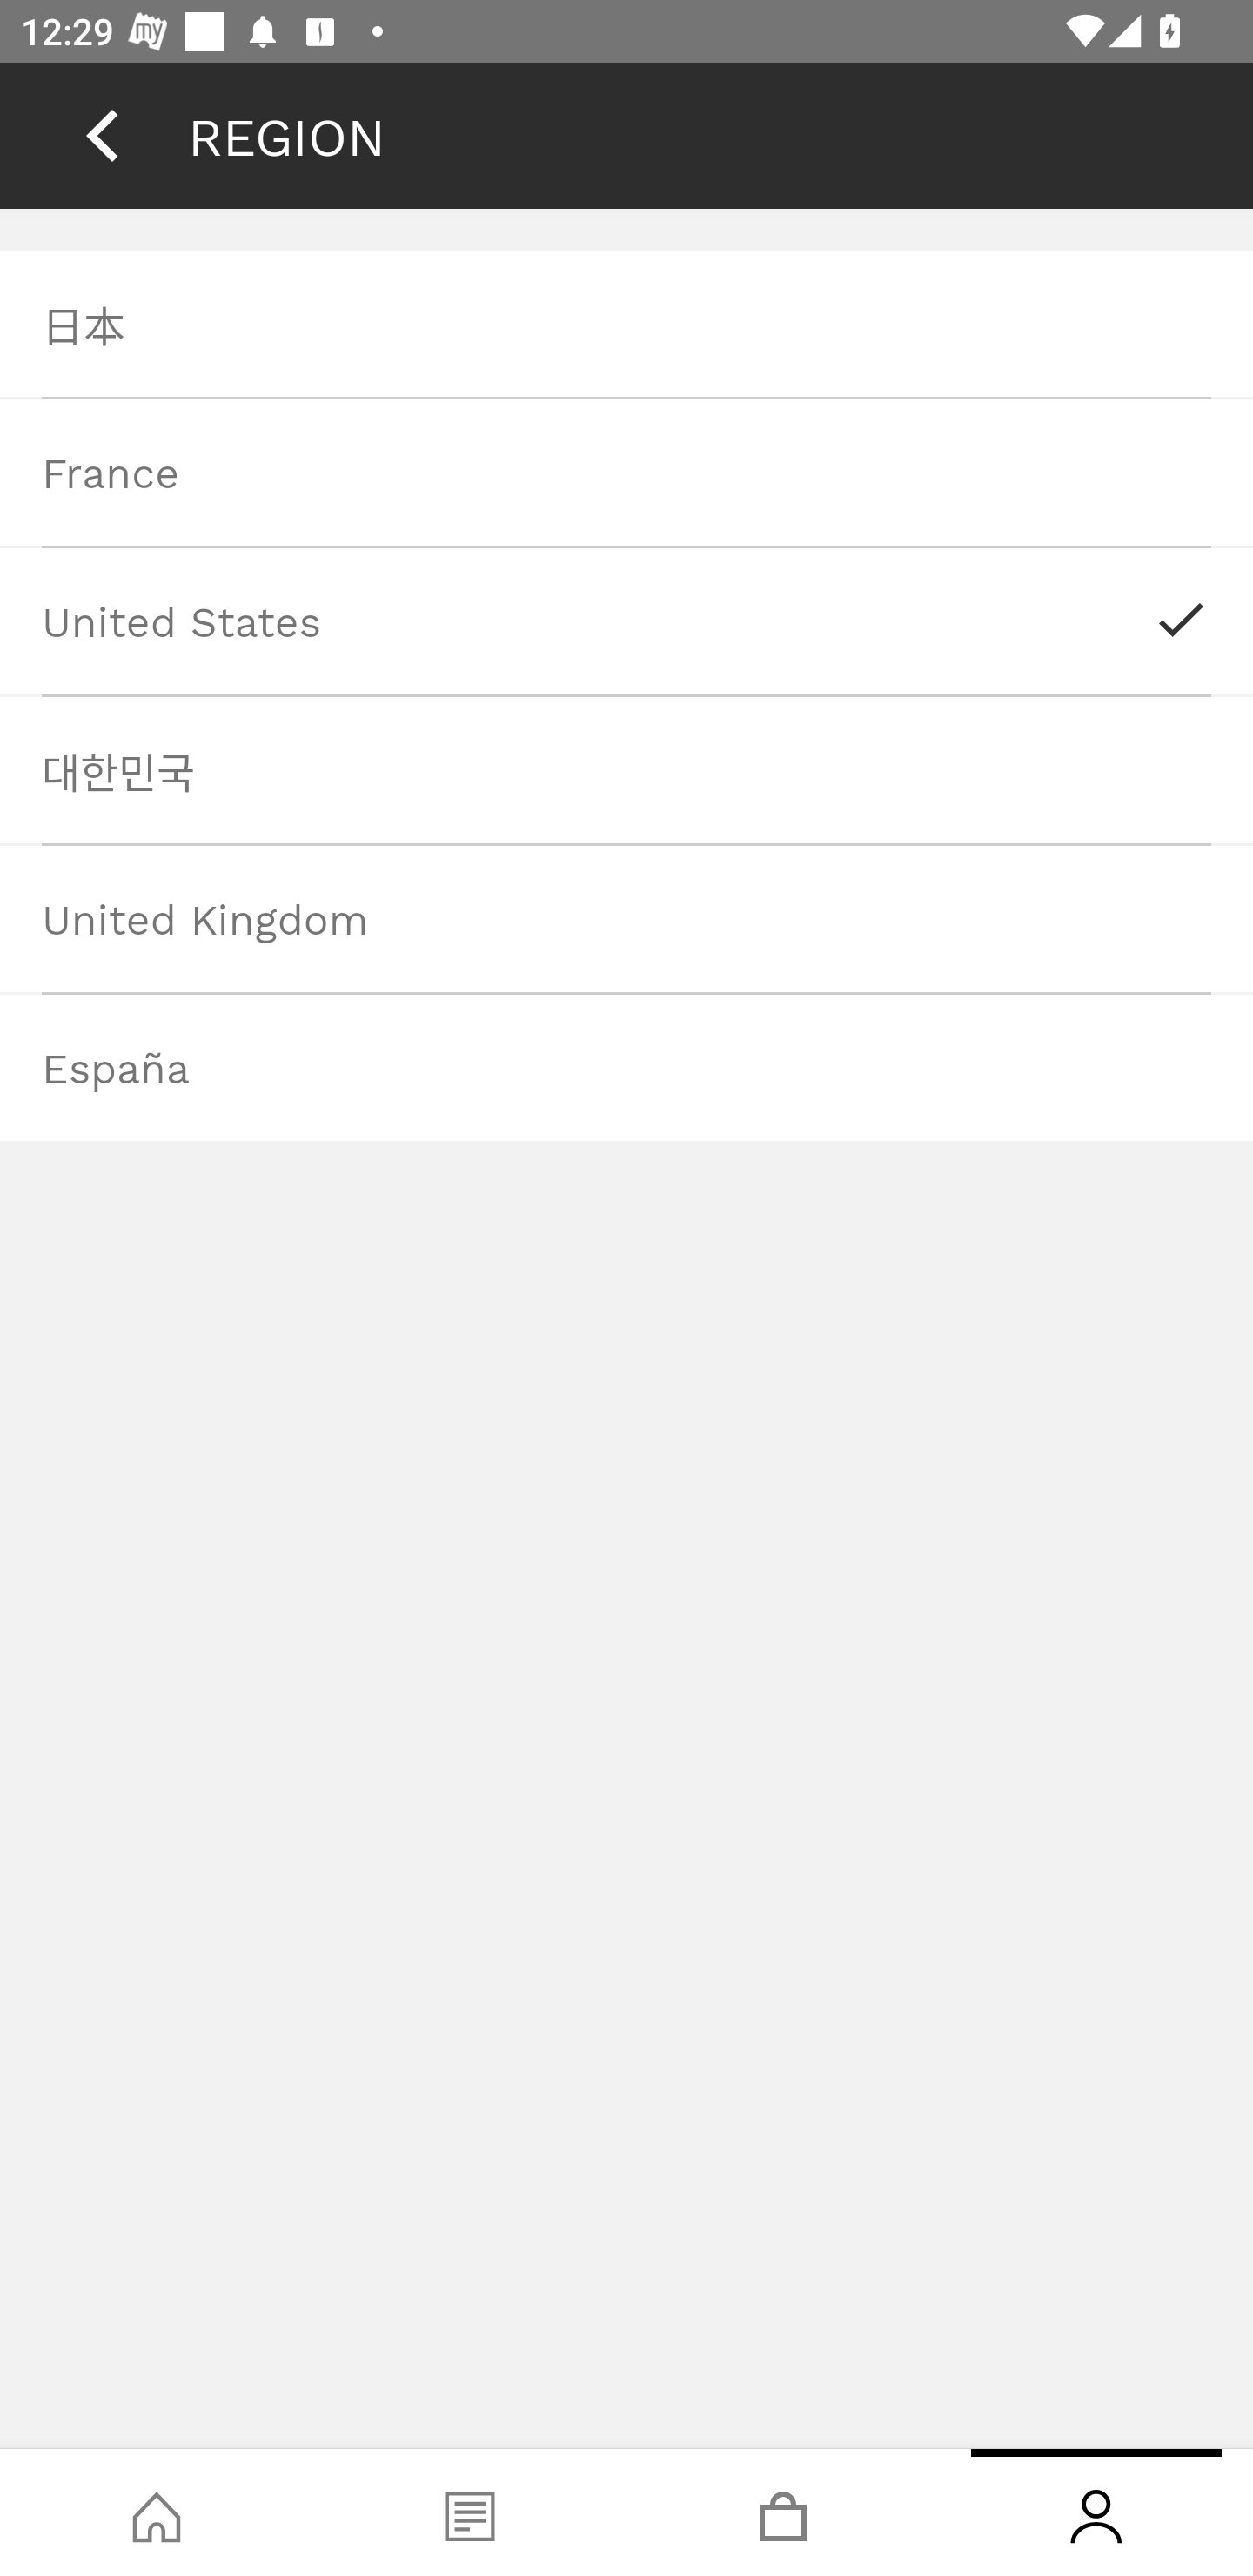  What do you see at coordinates (783, 2512) in the screenshot?
I see `Basket, tab, 3 of 4` at bounding box center [783, 2512].